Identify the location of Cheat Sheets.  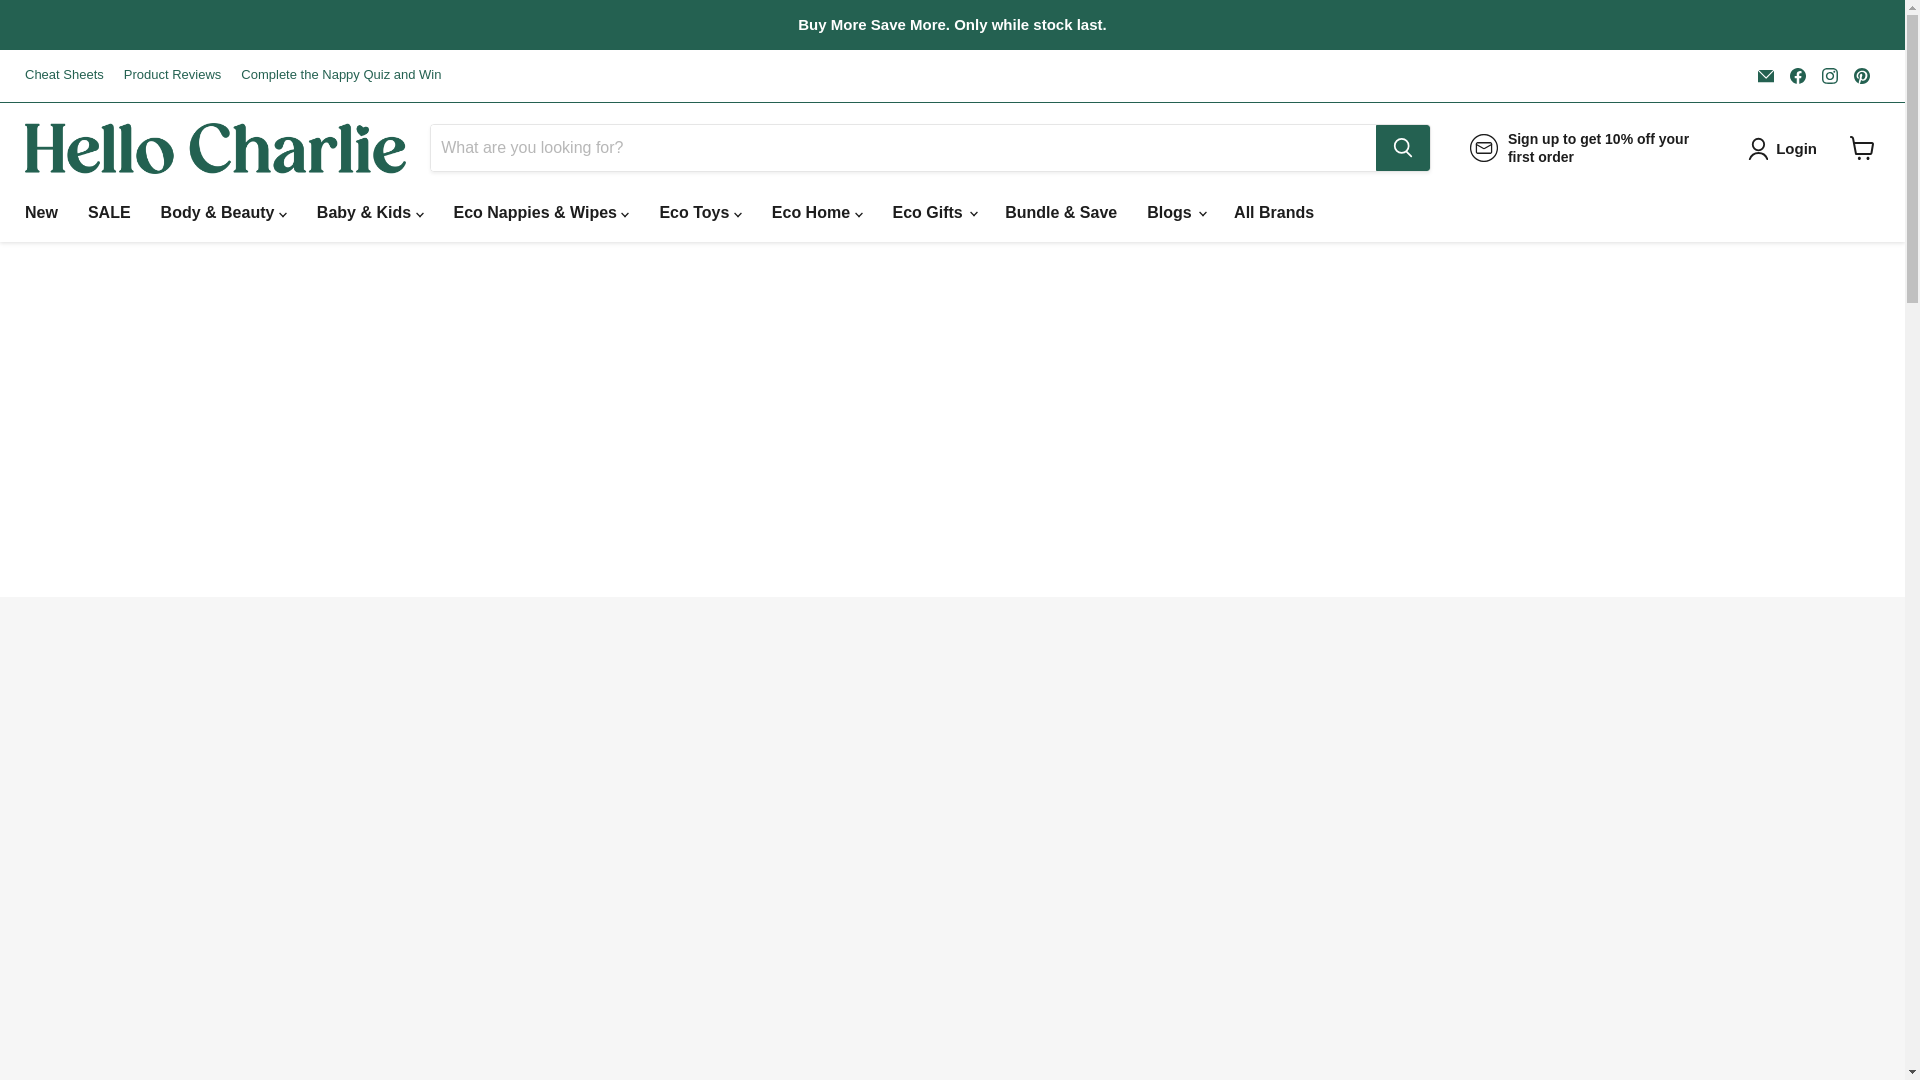
(64, 76).